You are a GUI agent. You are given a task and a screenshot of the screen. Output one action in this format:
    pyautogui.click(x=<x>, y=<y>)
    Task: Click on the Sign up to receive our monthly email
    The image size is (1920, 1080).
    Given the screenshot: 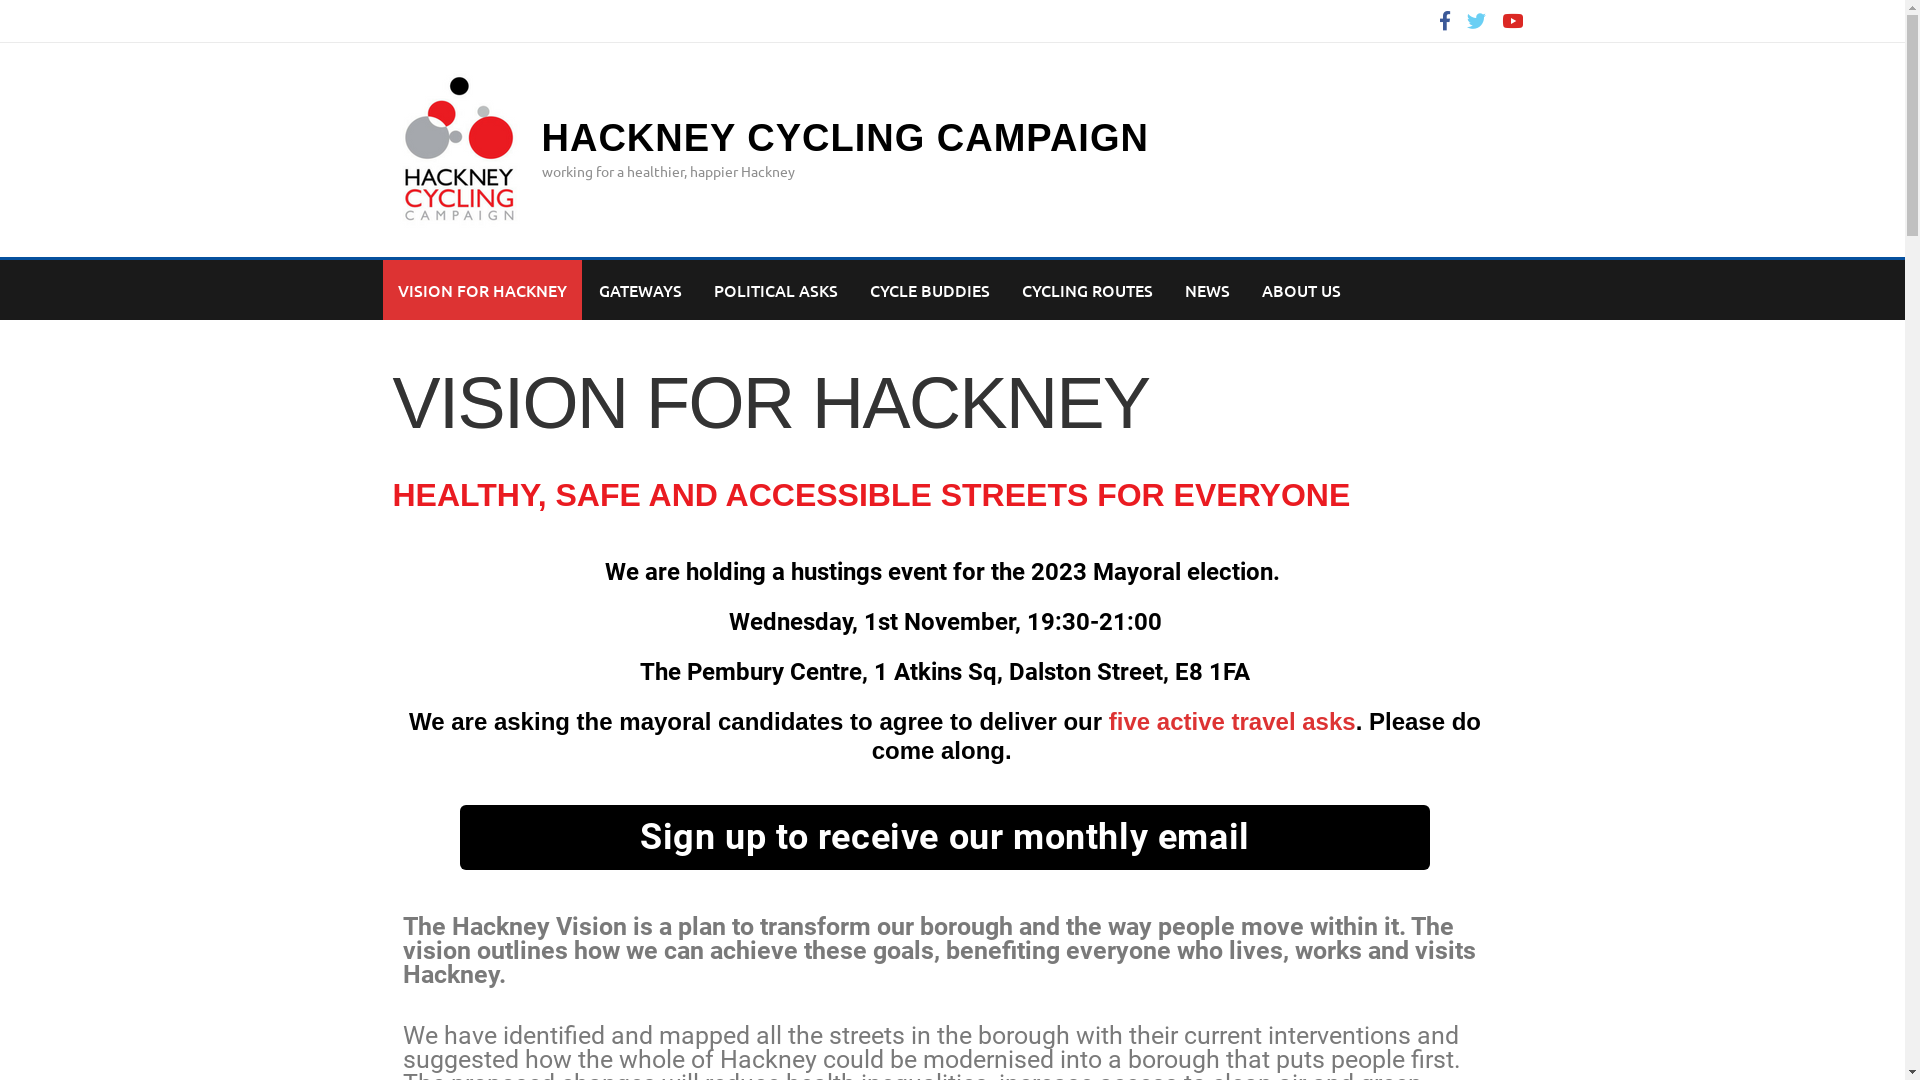 What is the action you would take?
    pyautogui.click(x=945, y=838)
    